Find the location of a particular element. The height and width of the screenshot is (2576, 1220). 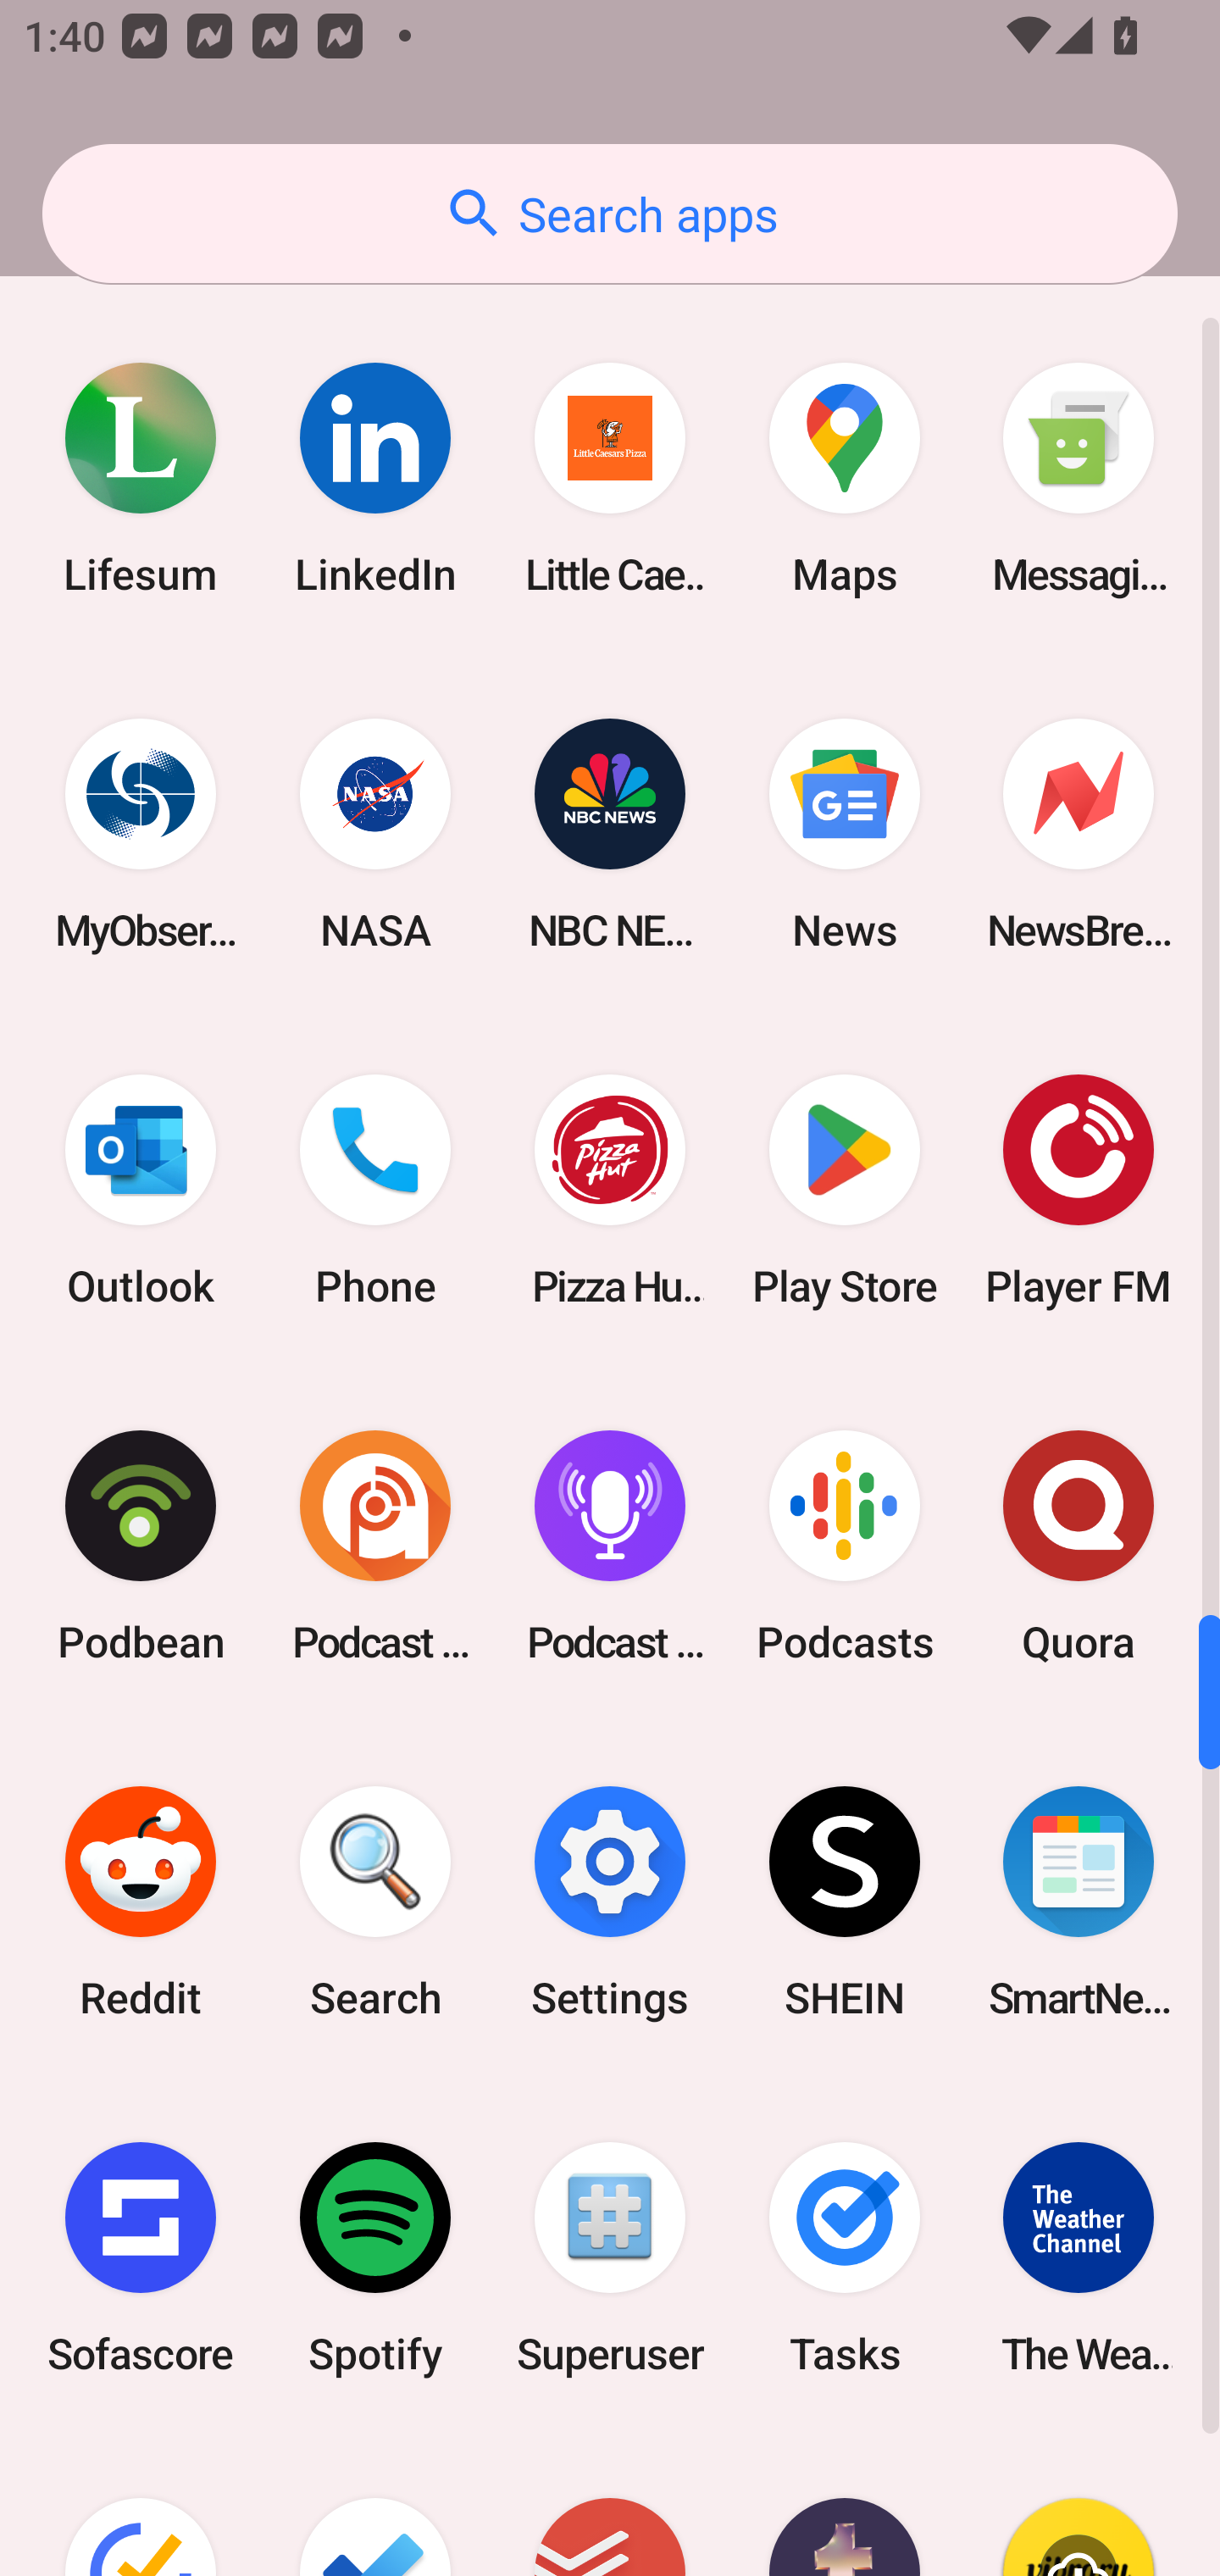

Spotify is located at coordinates (375, 2259).